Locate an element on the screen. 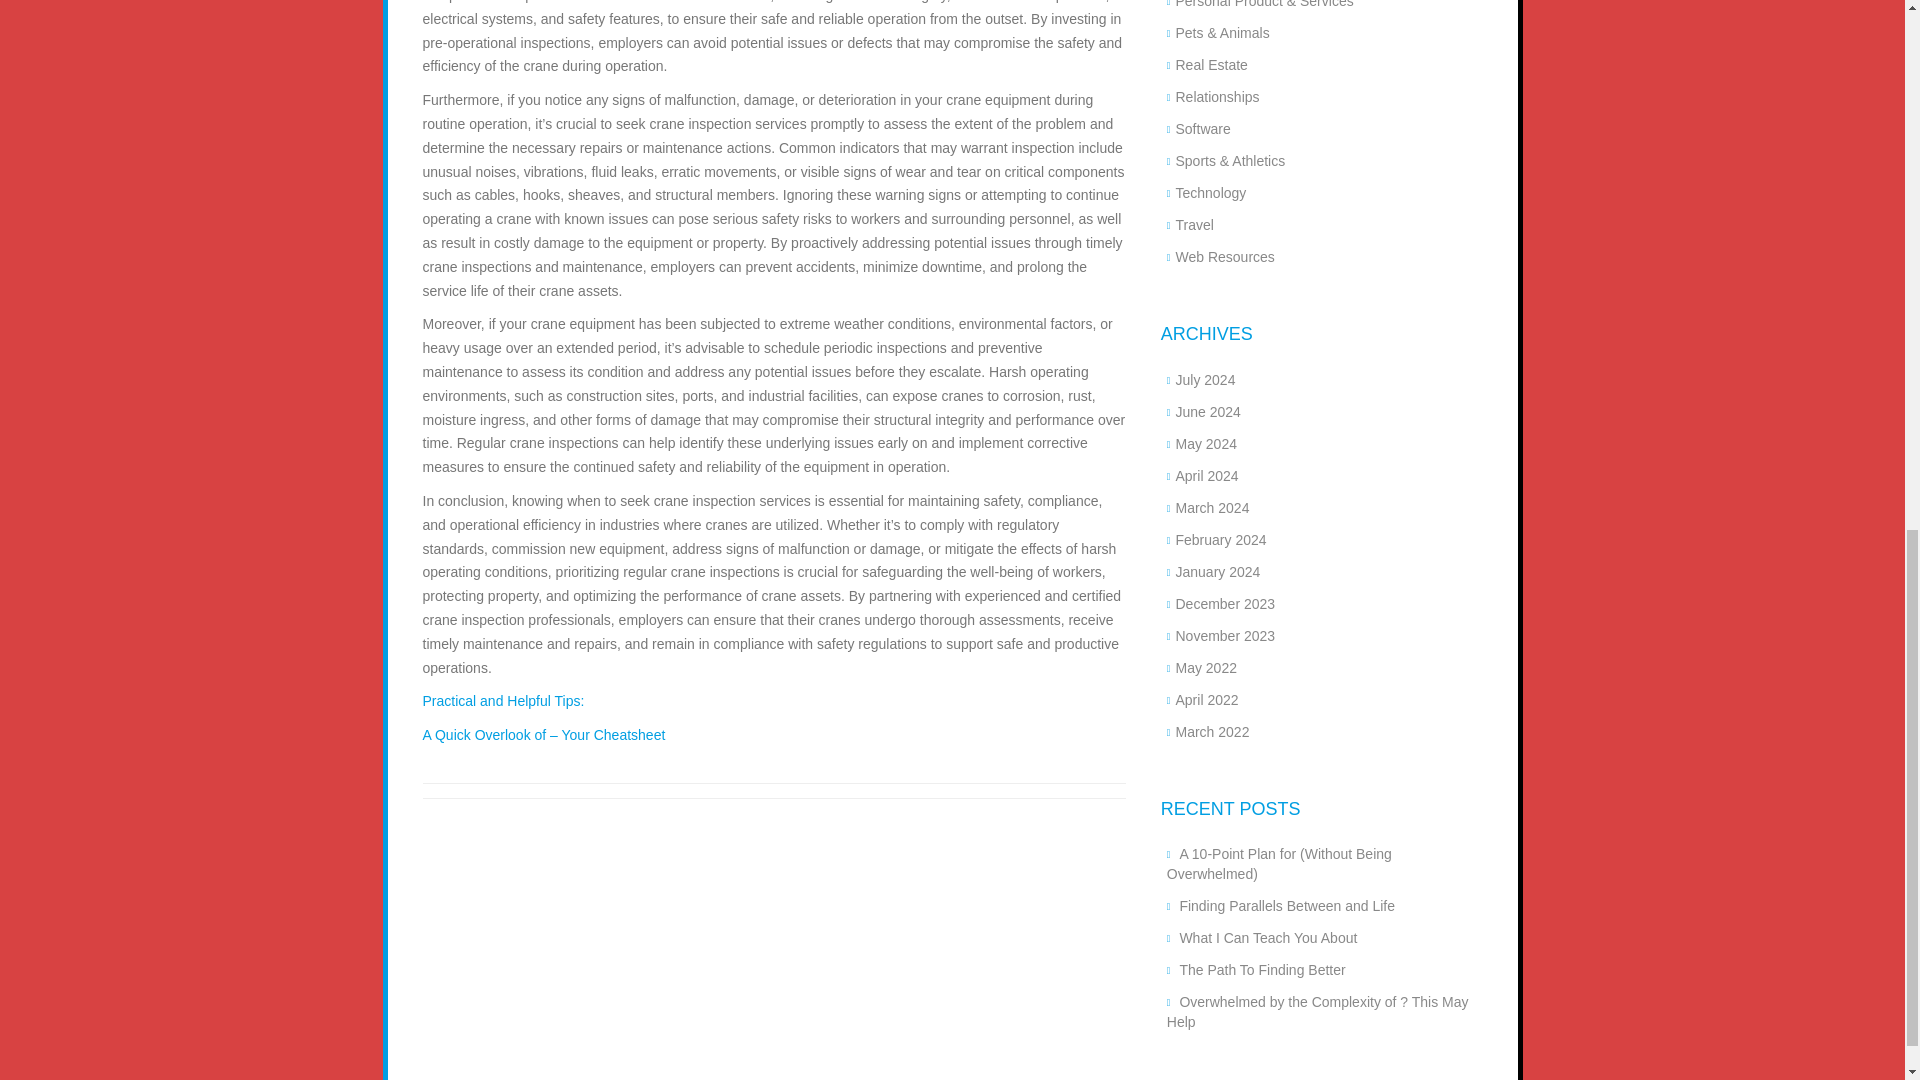 Image resolution: width=1920 pixels, height=1080 pixels. May 2024 is located at coordinates (1206, 444).